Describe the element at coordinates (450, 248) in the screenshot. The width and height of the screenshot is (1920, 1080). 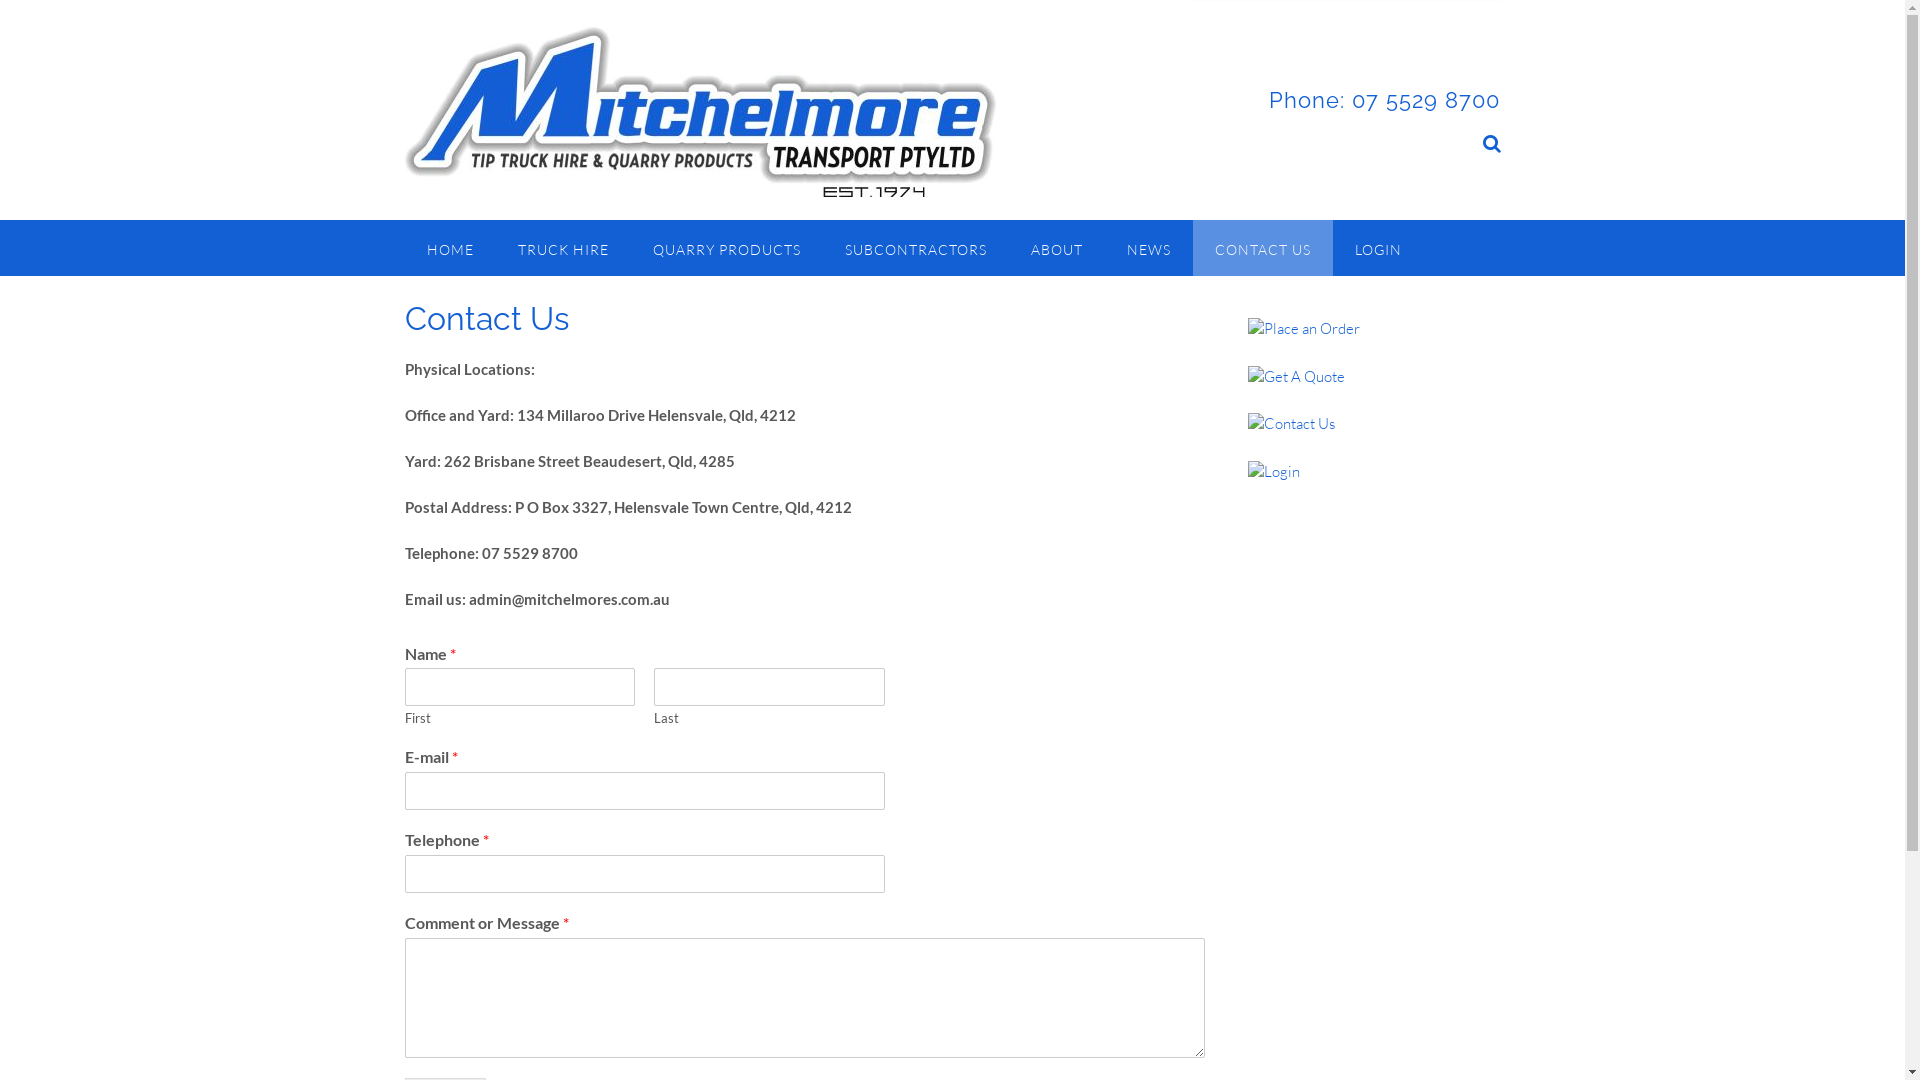
I see `HOME` at that location.